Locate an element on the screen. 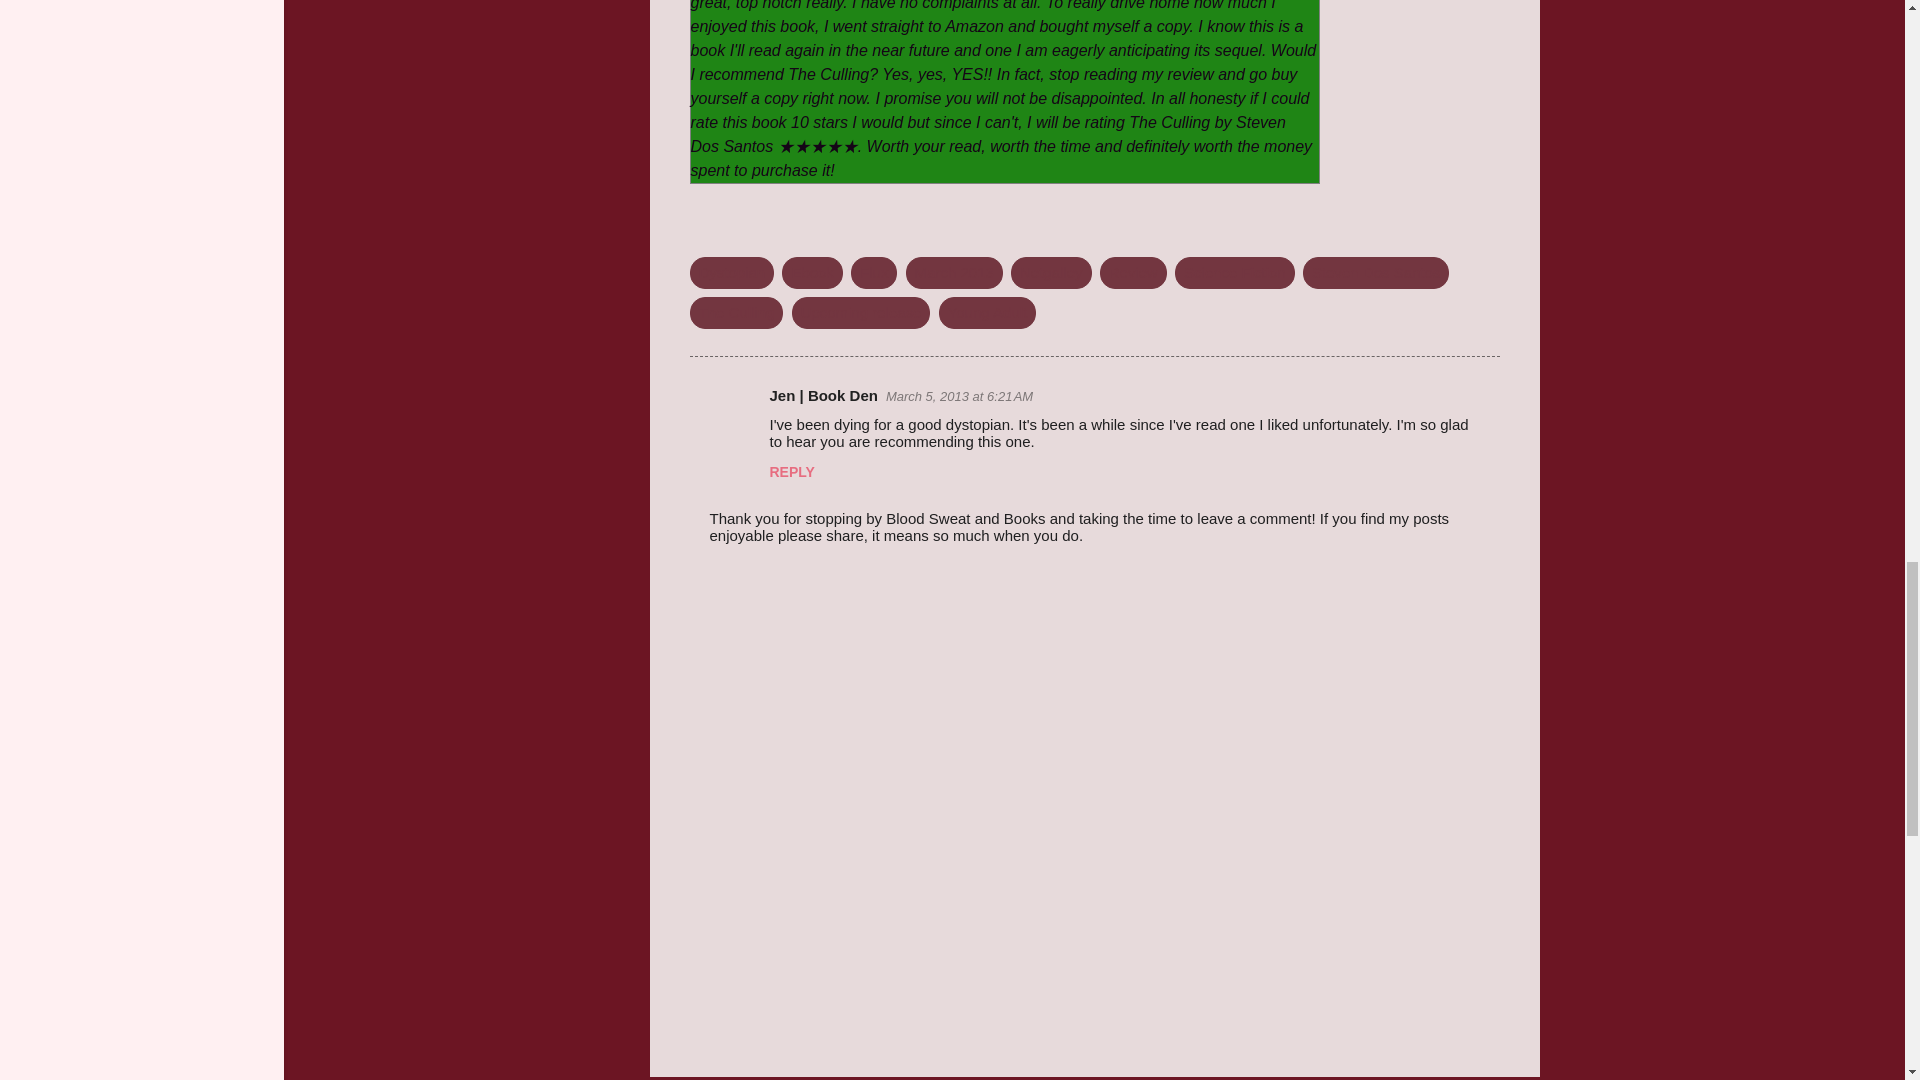  March 2013 is located at coordinates (954, 272).